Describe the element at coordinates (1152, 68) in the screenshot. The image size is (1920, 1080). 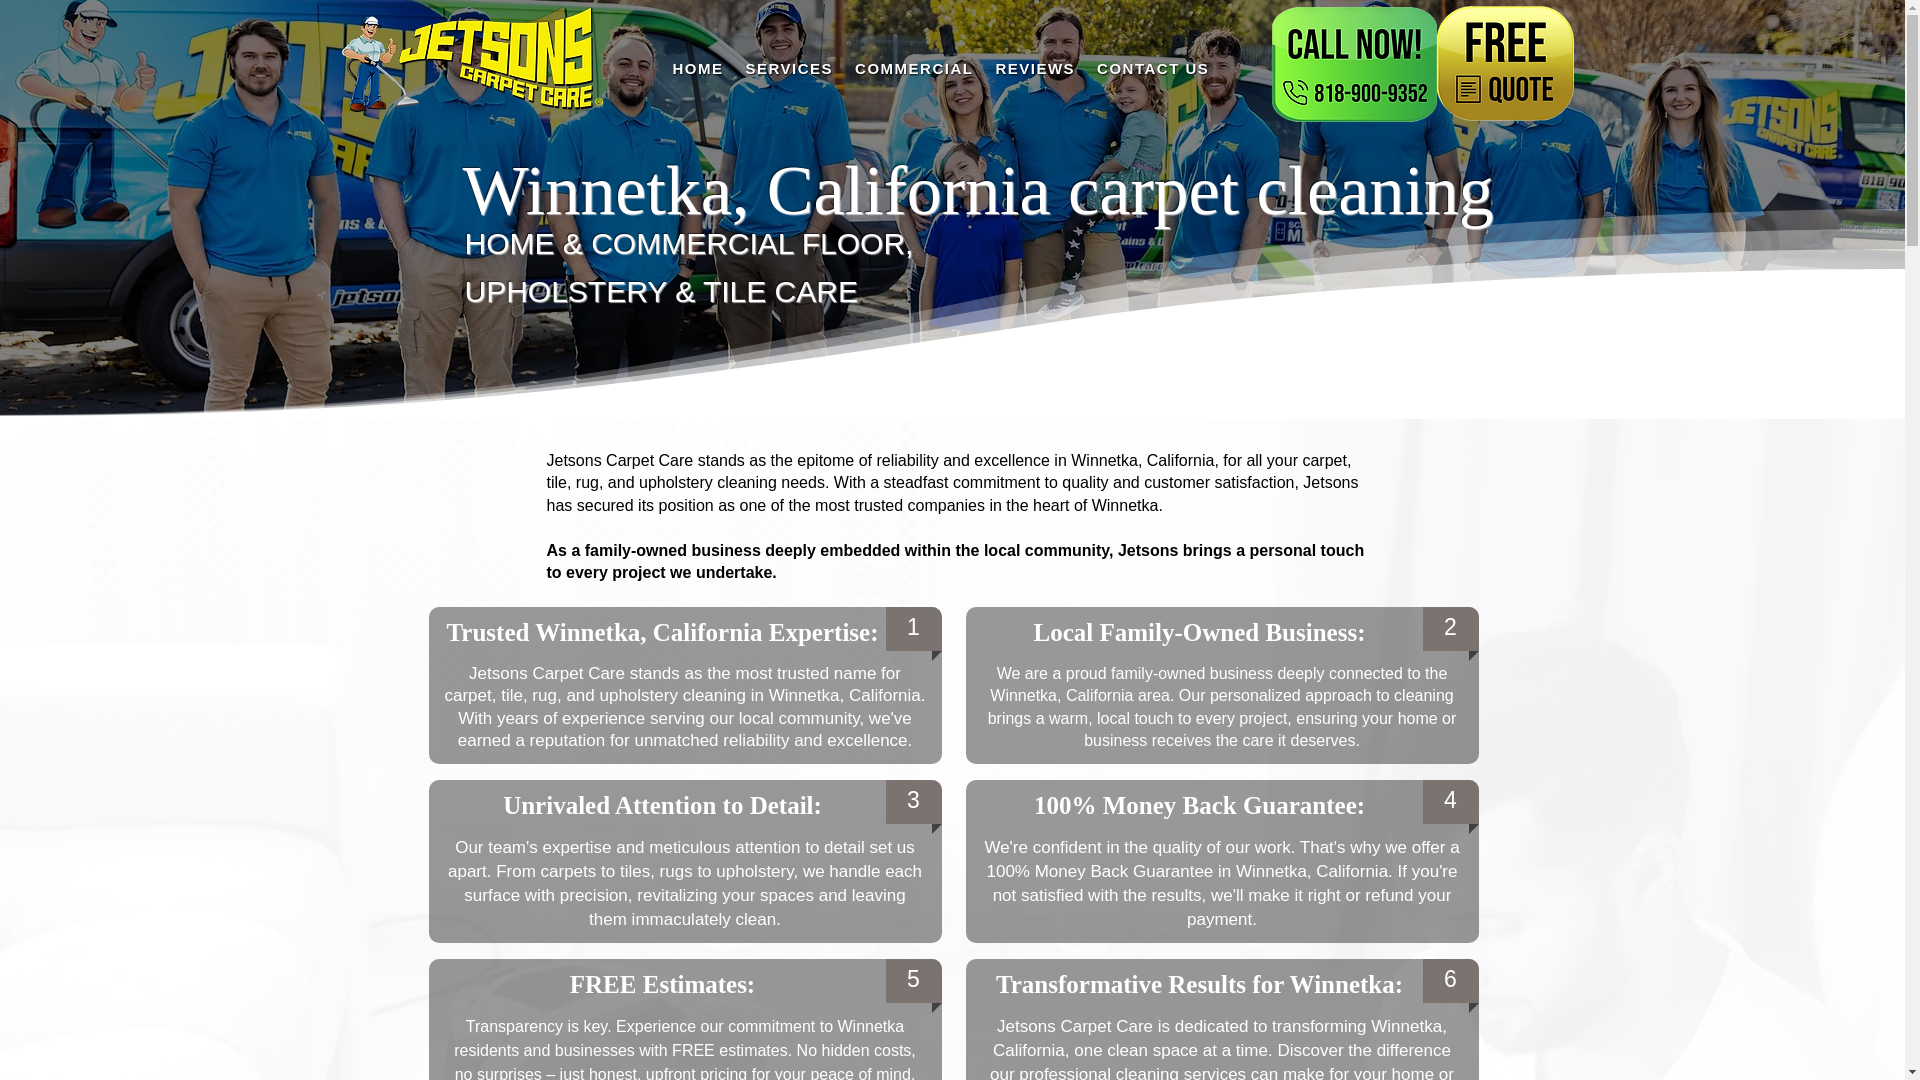
I see `CONTACT US` at that location.